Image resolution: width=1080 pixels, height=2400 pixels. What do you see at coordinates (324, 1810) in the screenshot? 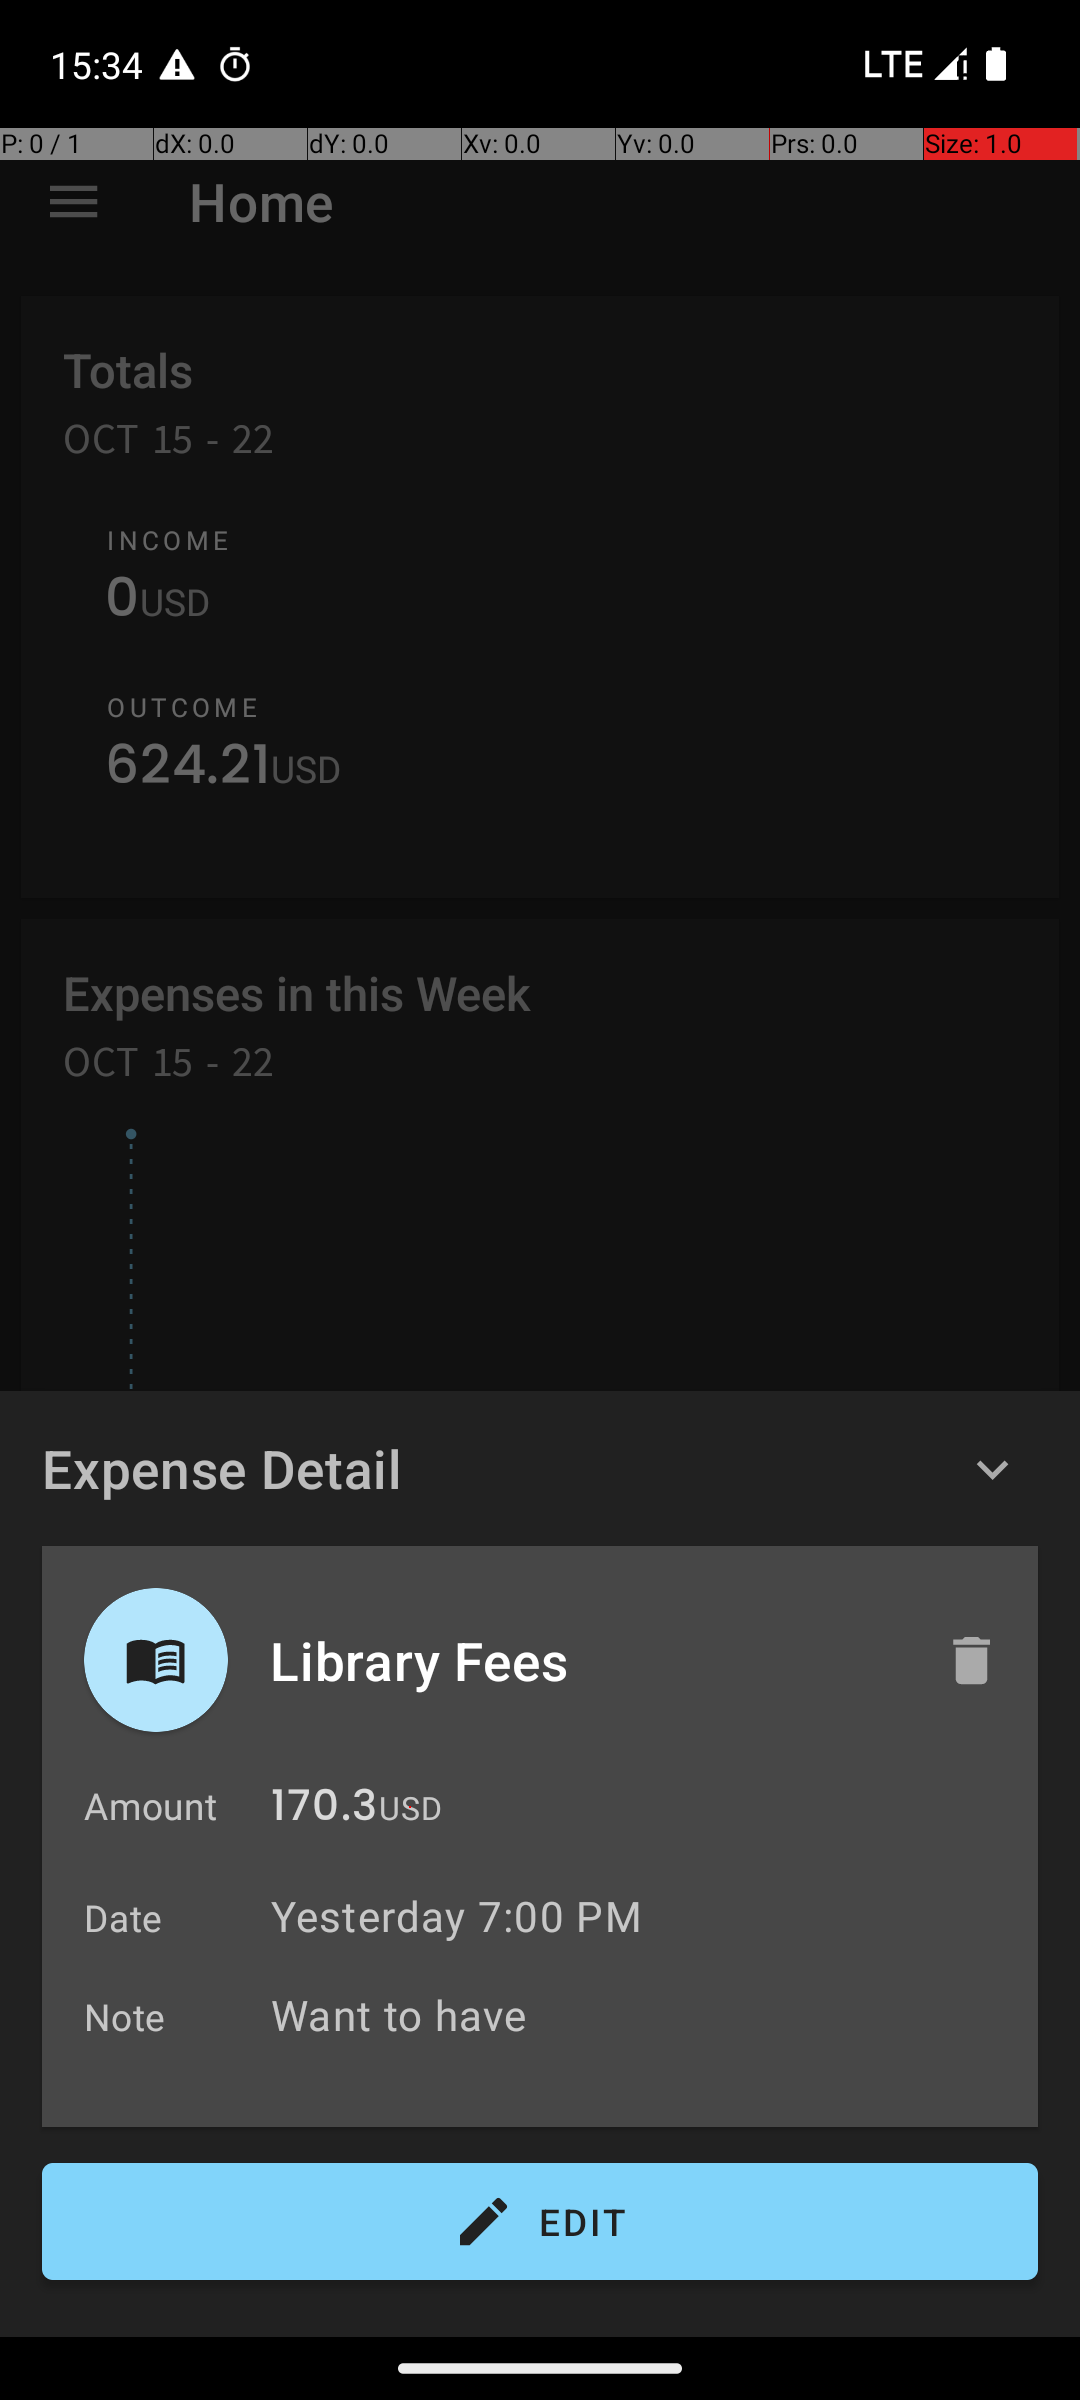
I see `170.3` at bounding box center [324, 1810].